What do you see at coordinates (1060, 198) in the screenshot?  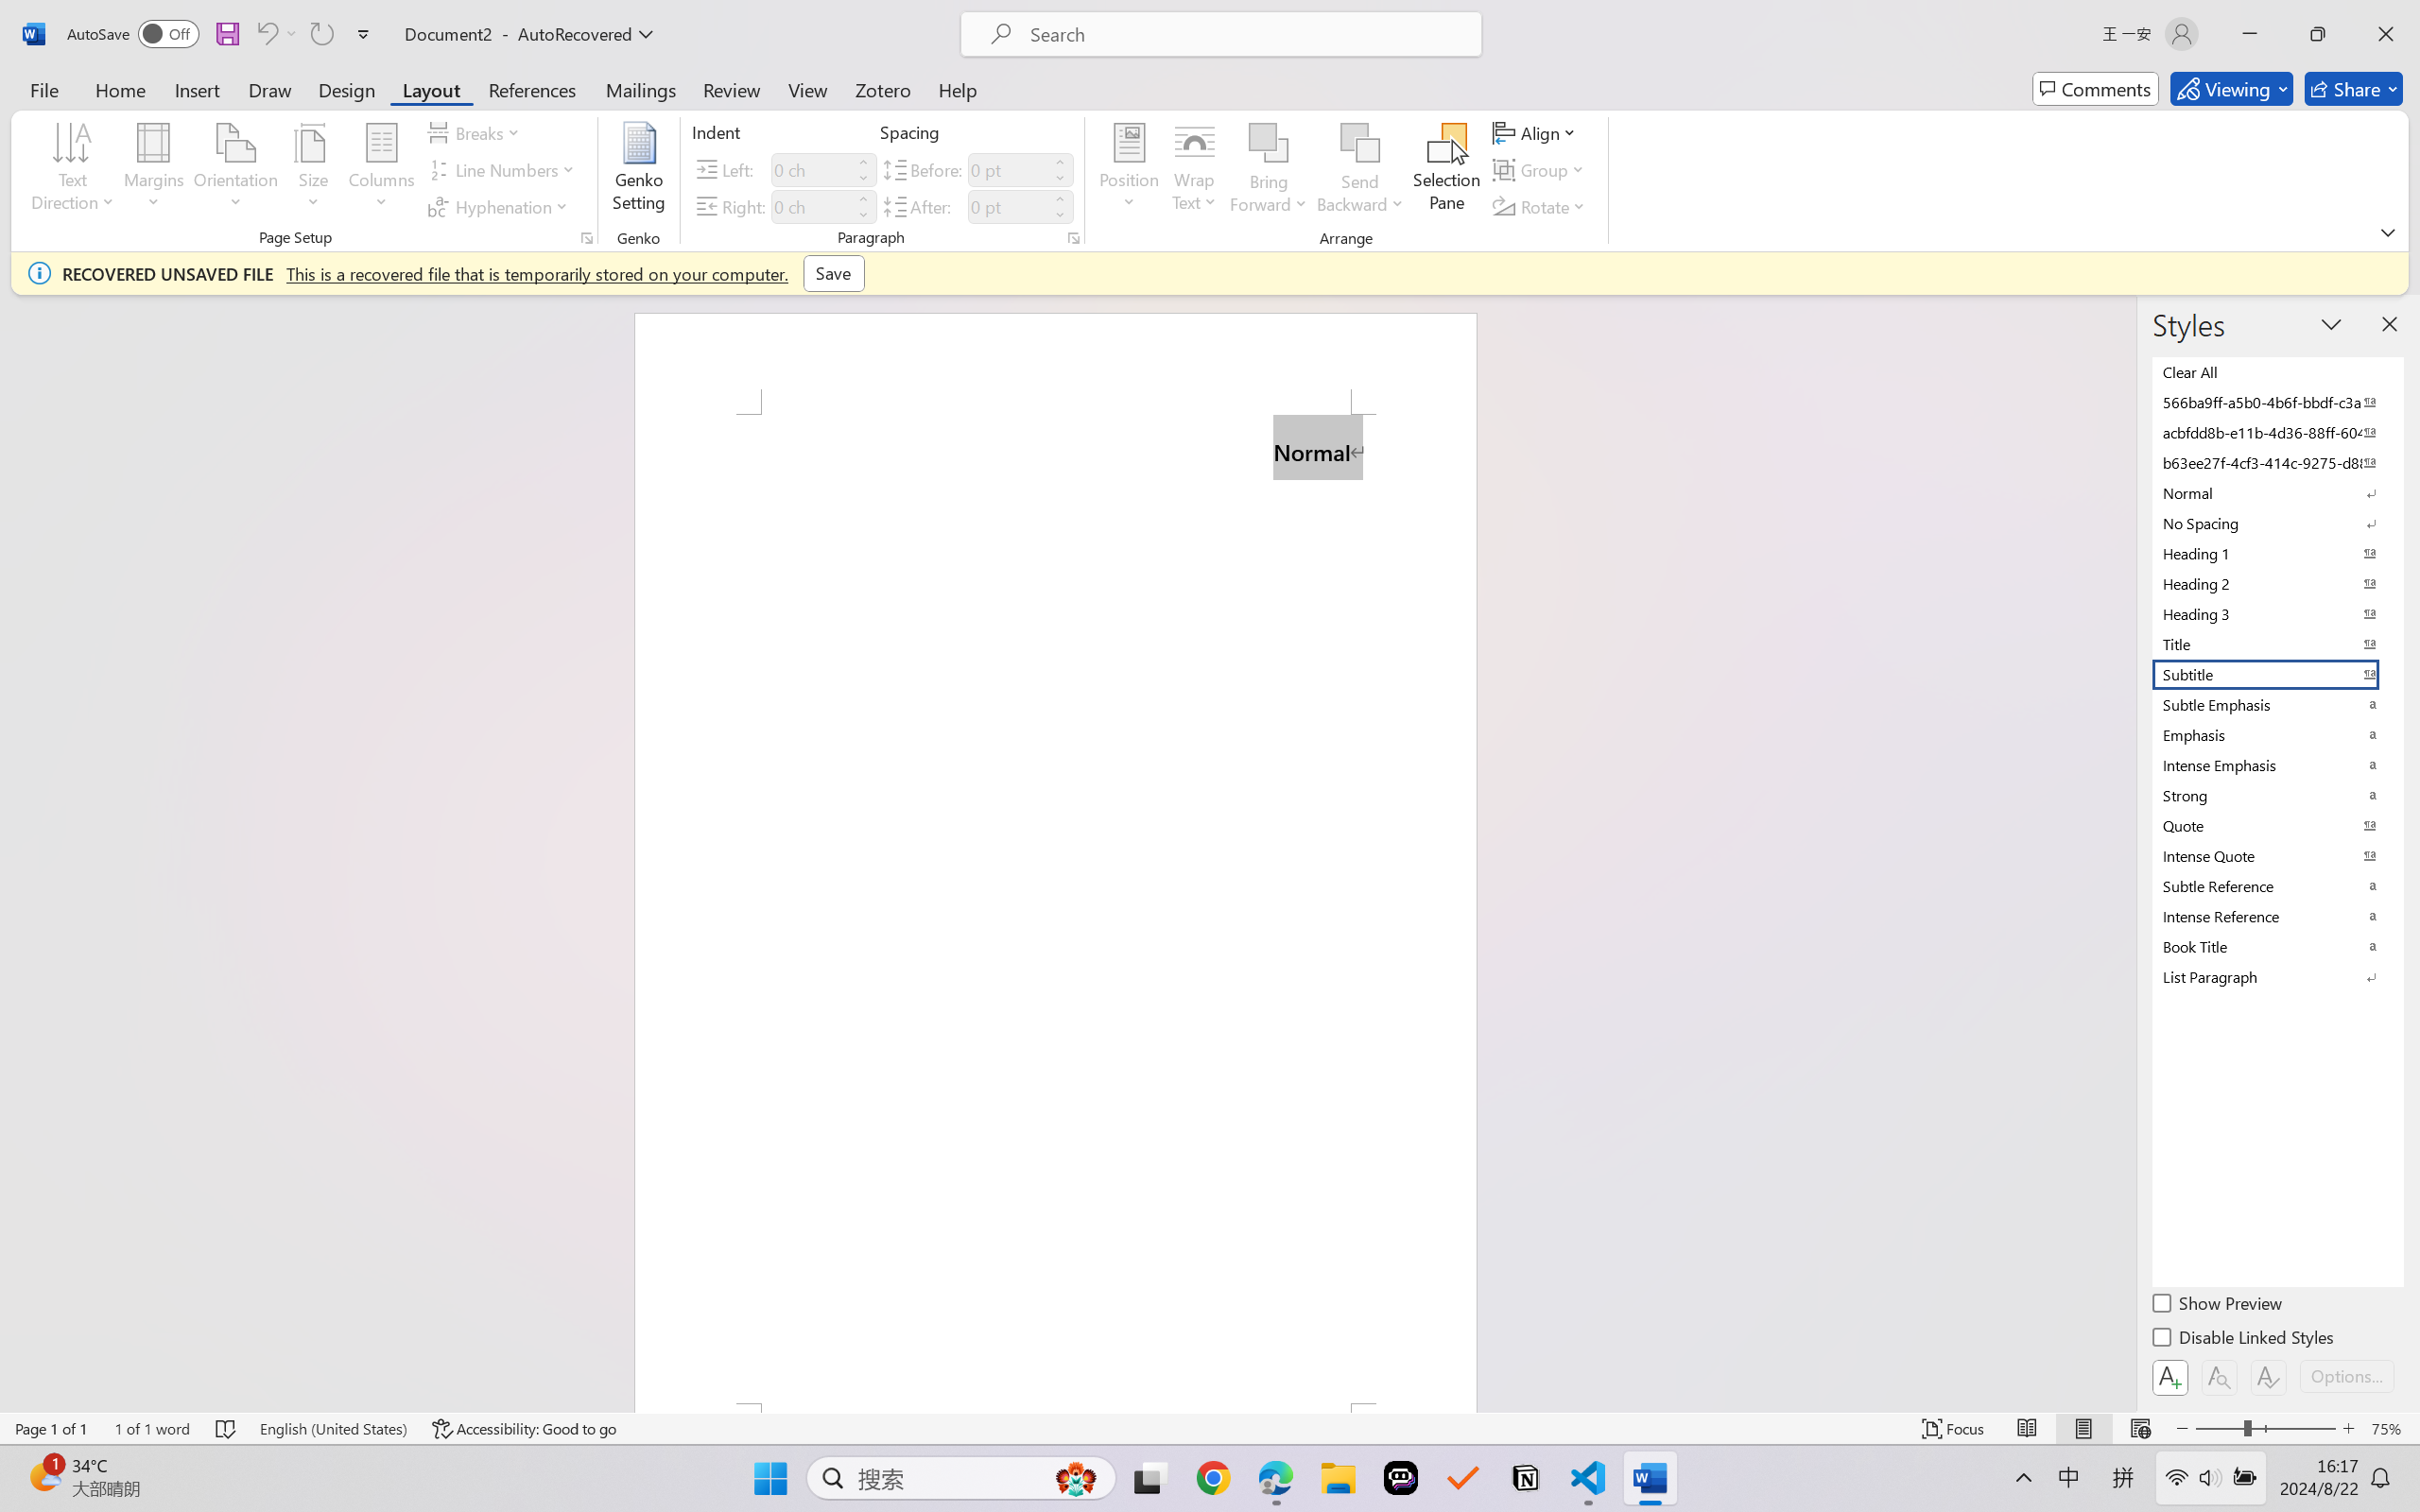 I see `More` at bounding box center [1060, 198].